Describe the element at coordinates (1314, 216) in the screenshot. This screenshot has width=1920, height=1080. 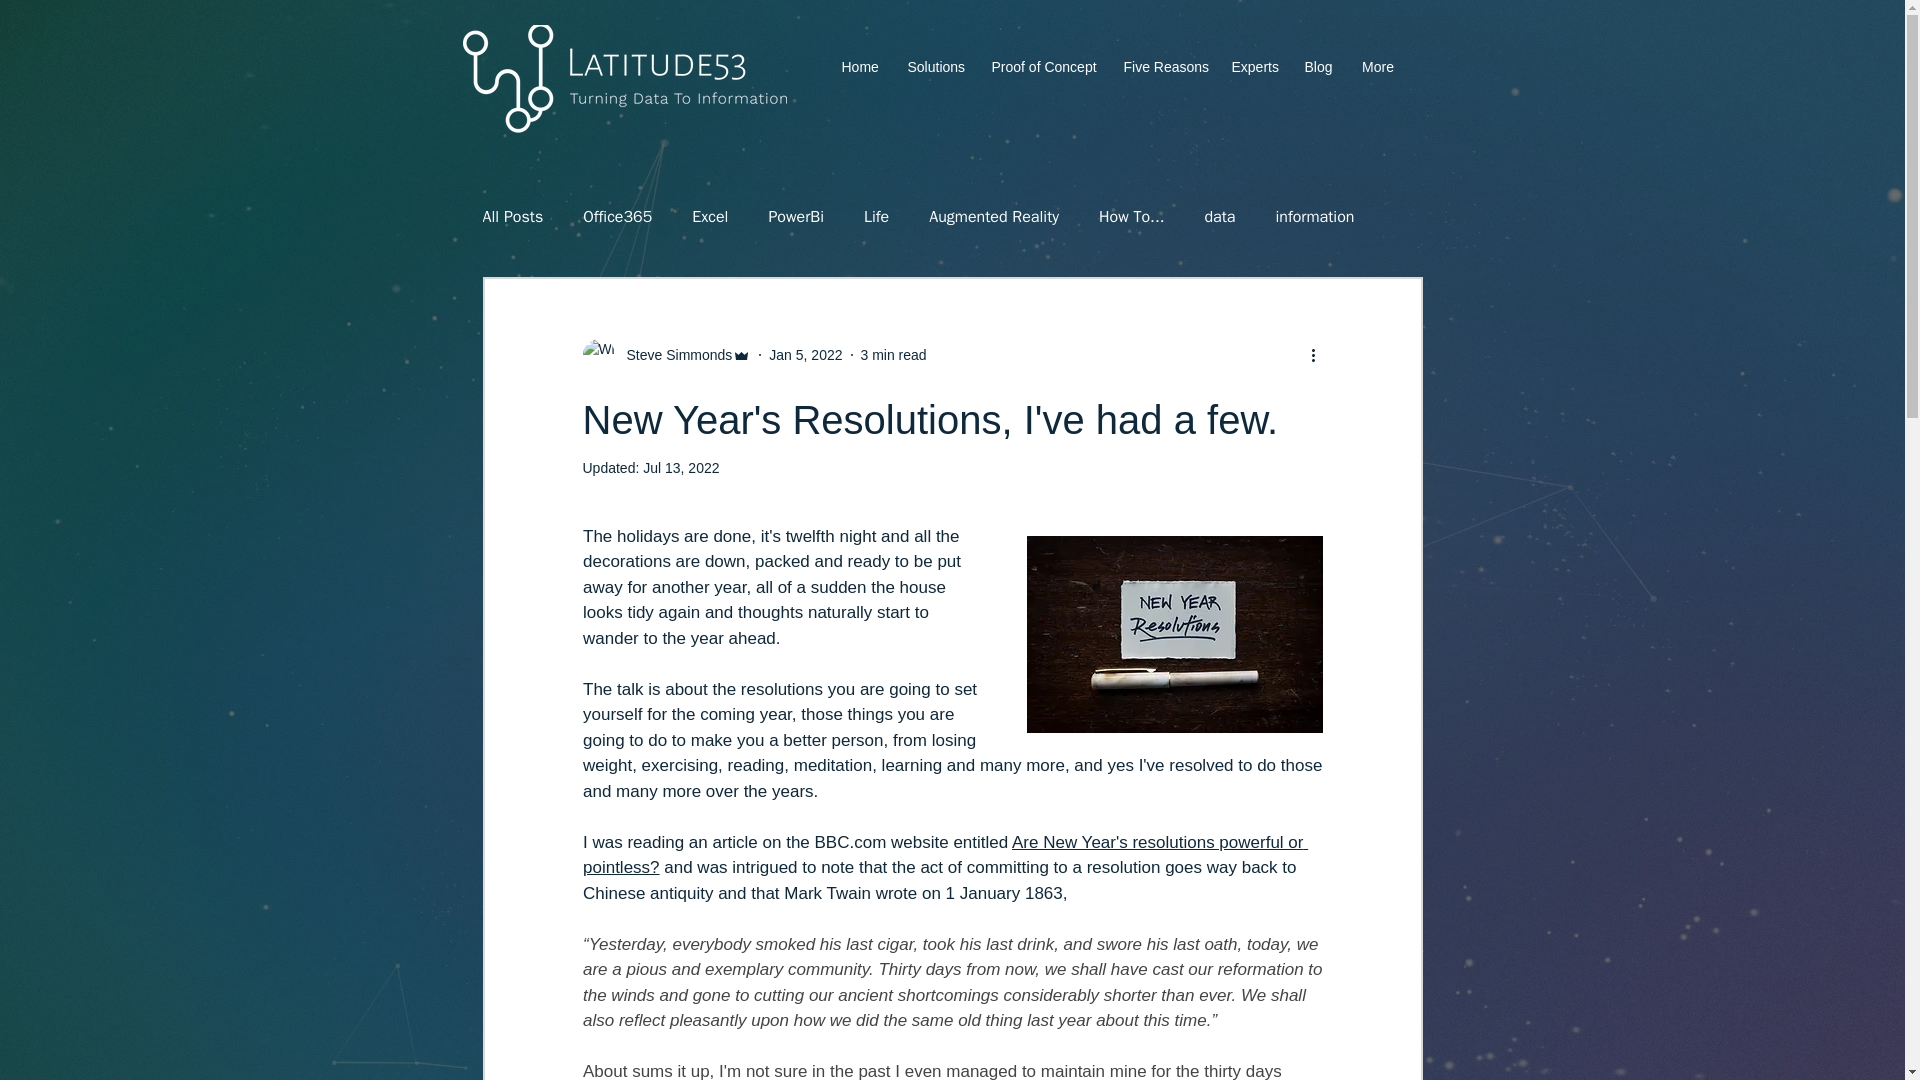
I see `information` at that location.